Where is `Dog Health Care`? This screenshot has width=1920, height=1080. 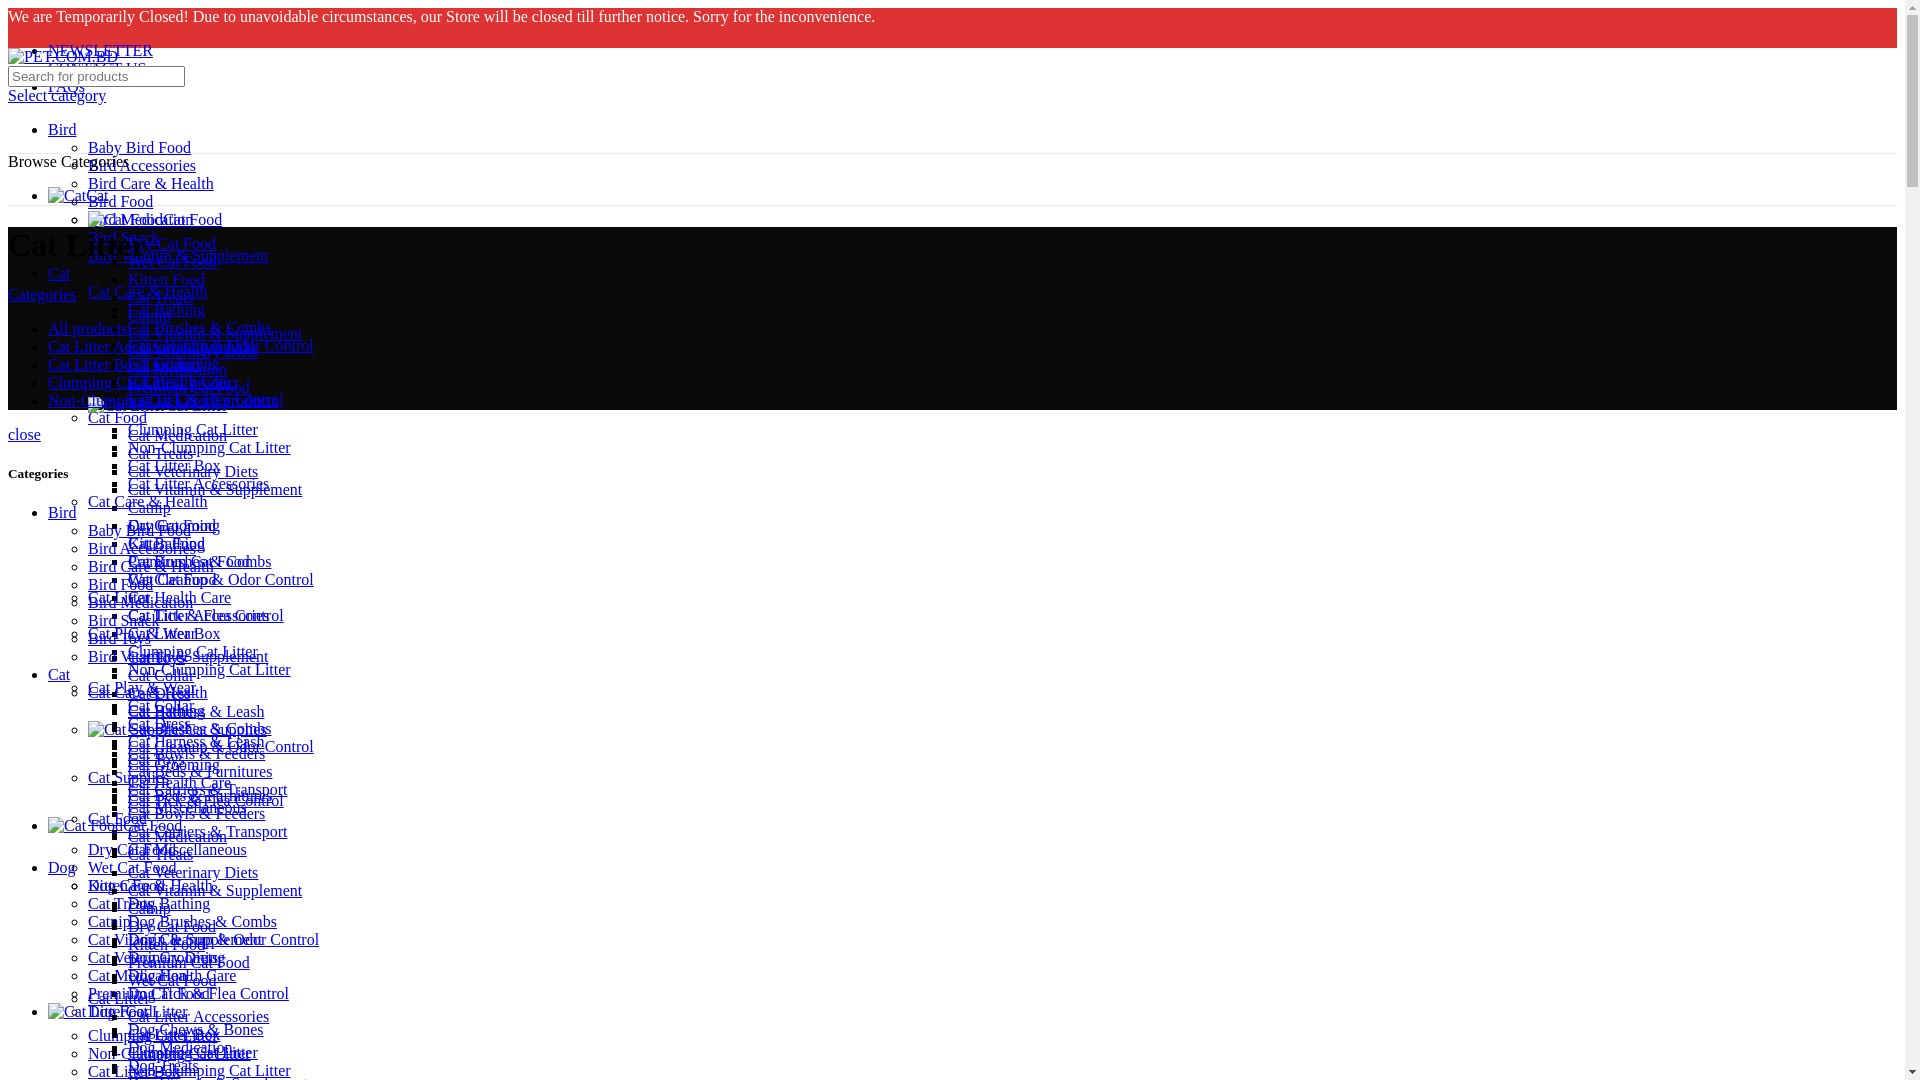 Dog Health Care is located at coordinates (182, 976).